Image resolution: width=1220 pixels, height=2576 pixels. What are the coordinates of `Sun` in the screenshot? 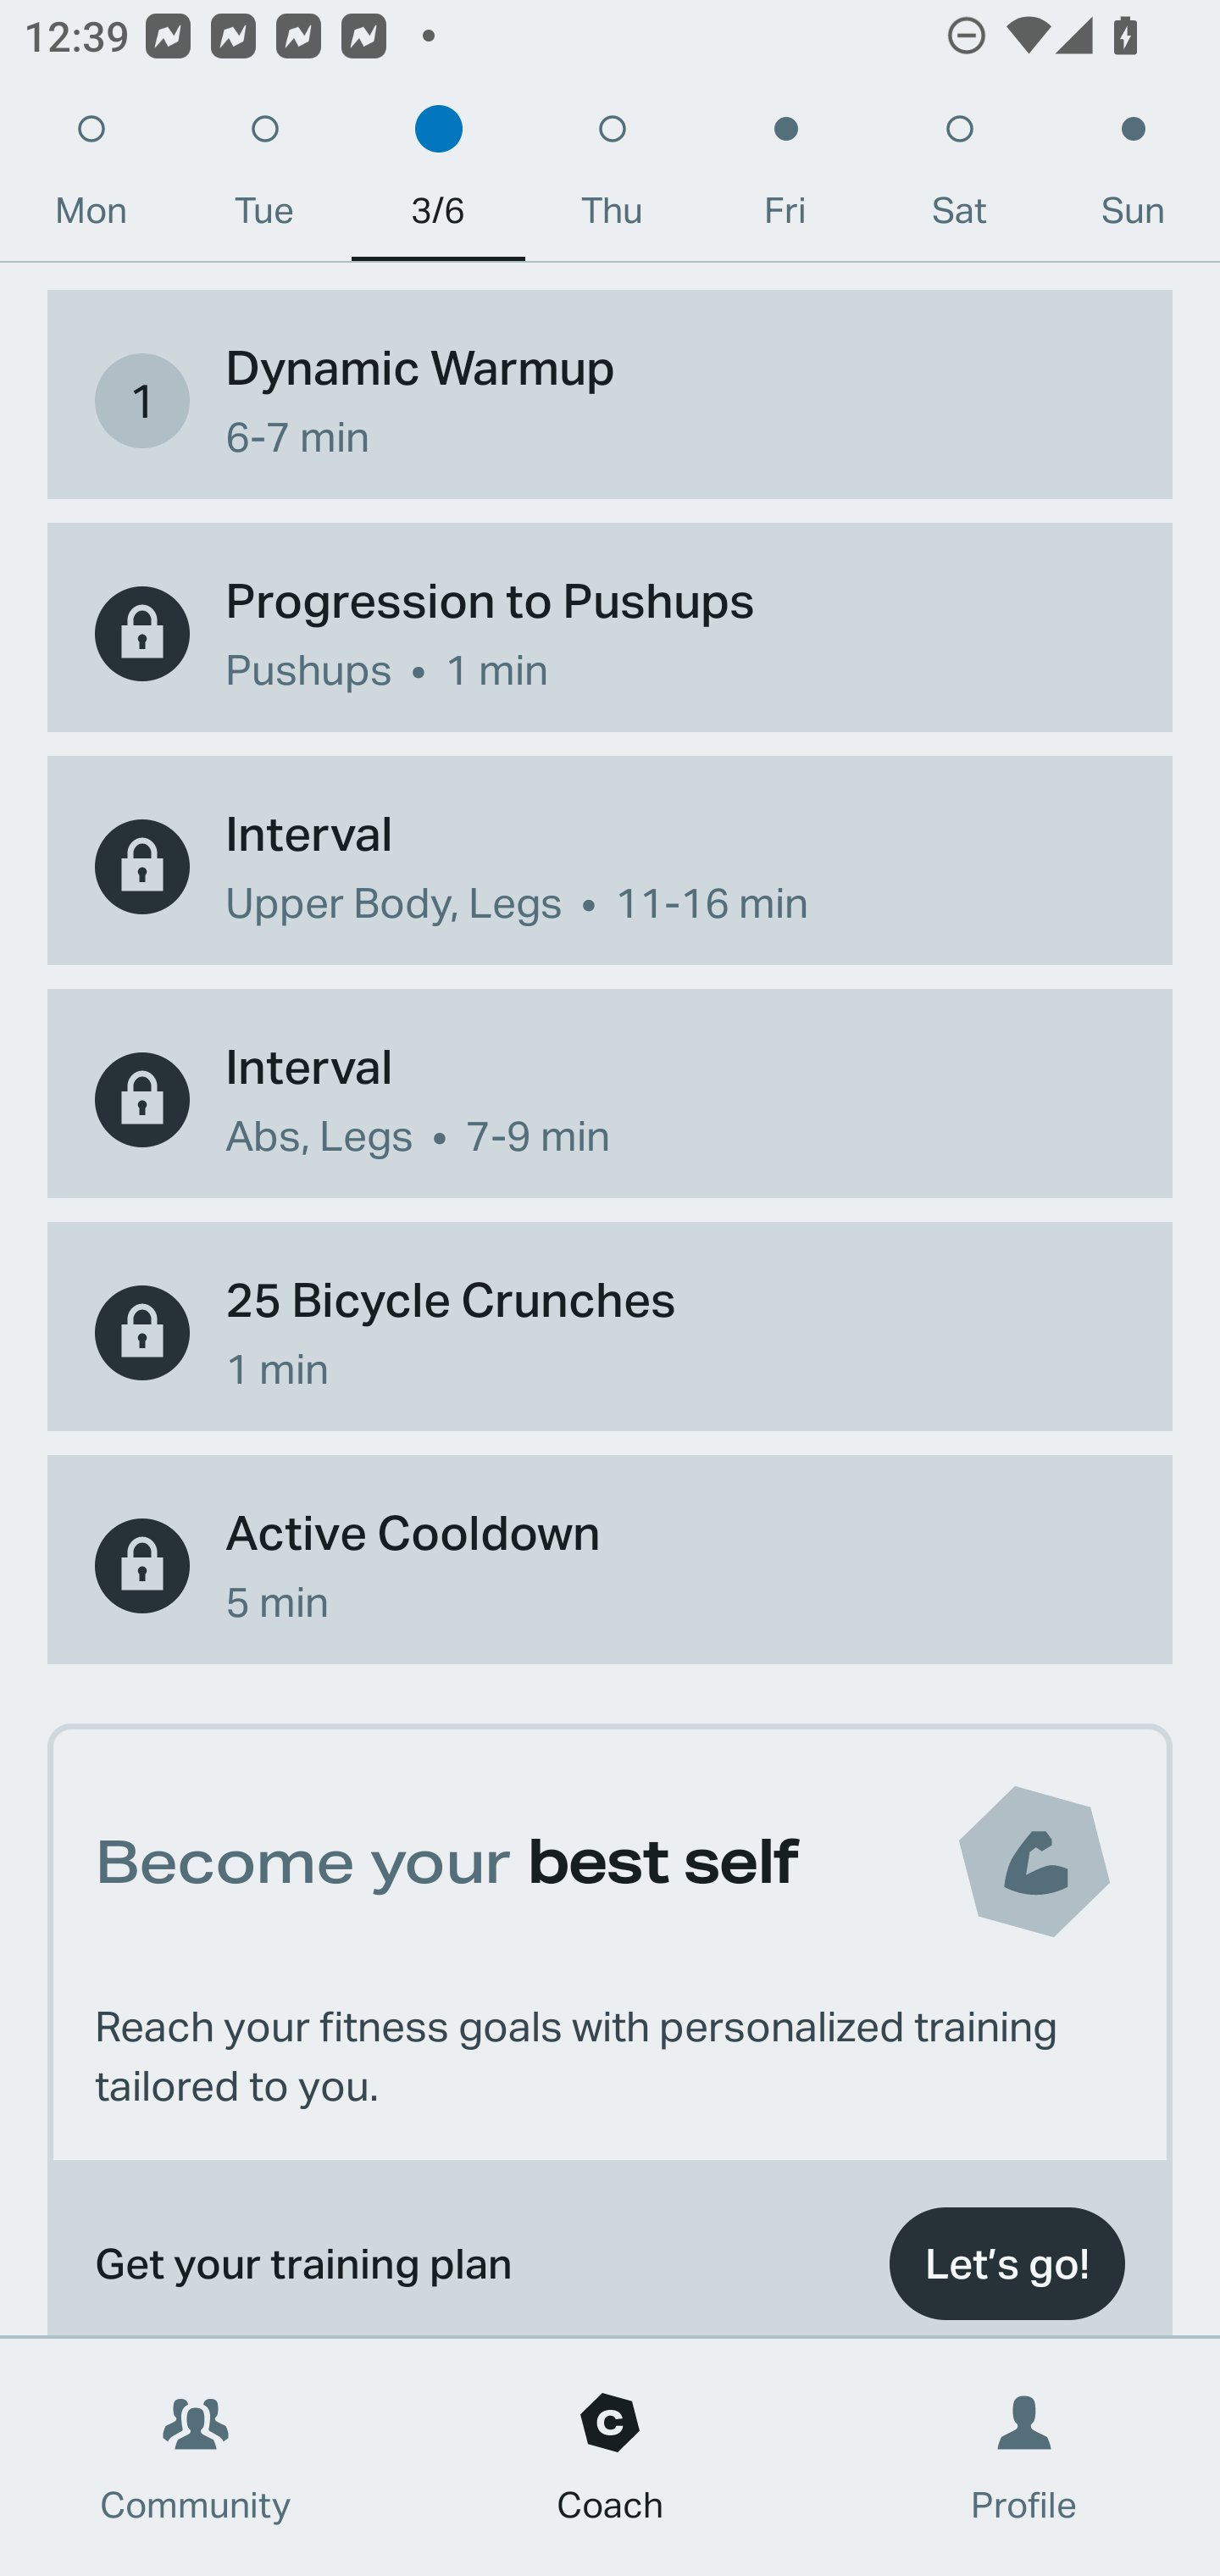 It's located at (1134, 178).